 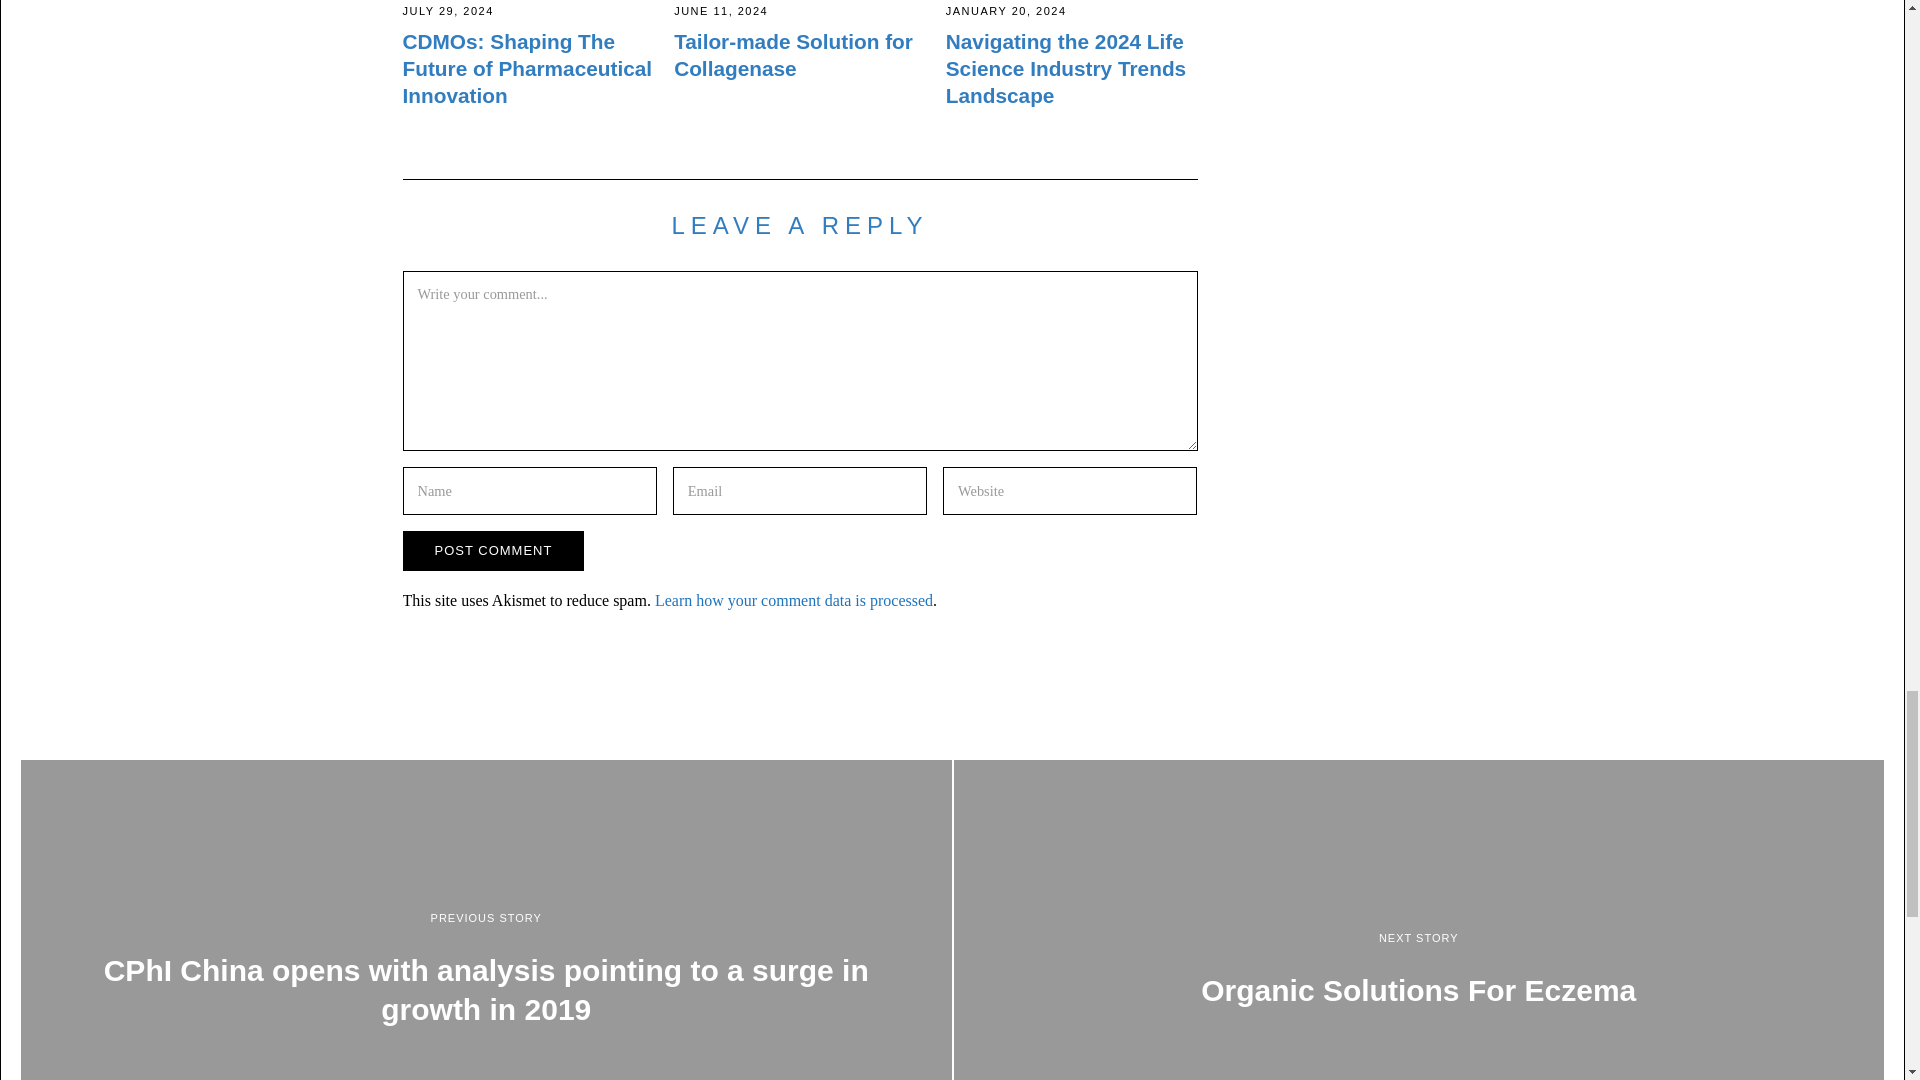 I want to click on Navigating the 2024 Life Science Industry Trends Landscape, so click(x=1066, y=68).